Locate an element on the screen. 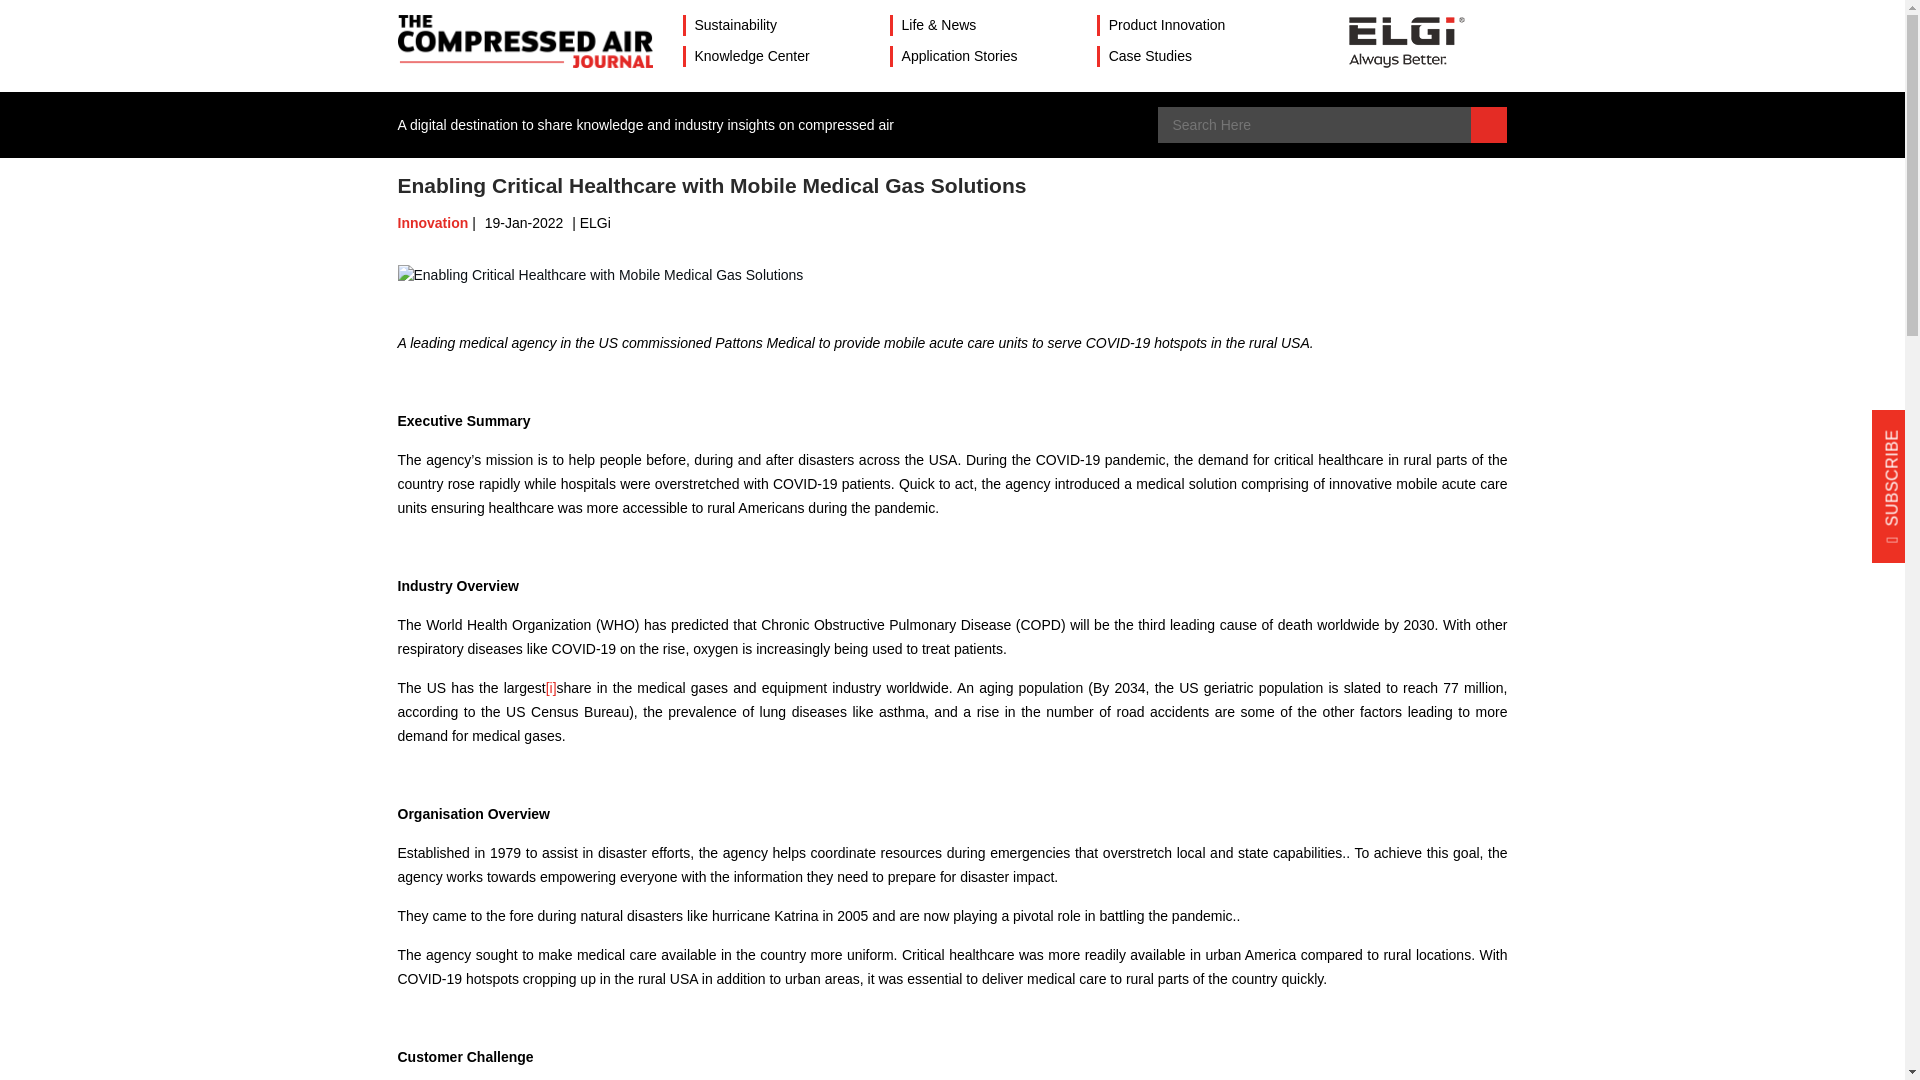 The image size is (1920, 1080). Product Innovation is located at coordinates (1168, 25).